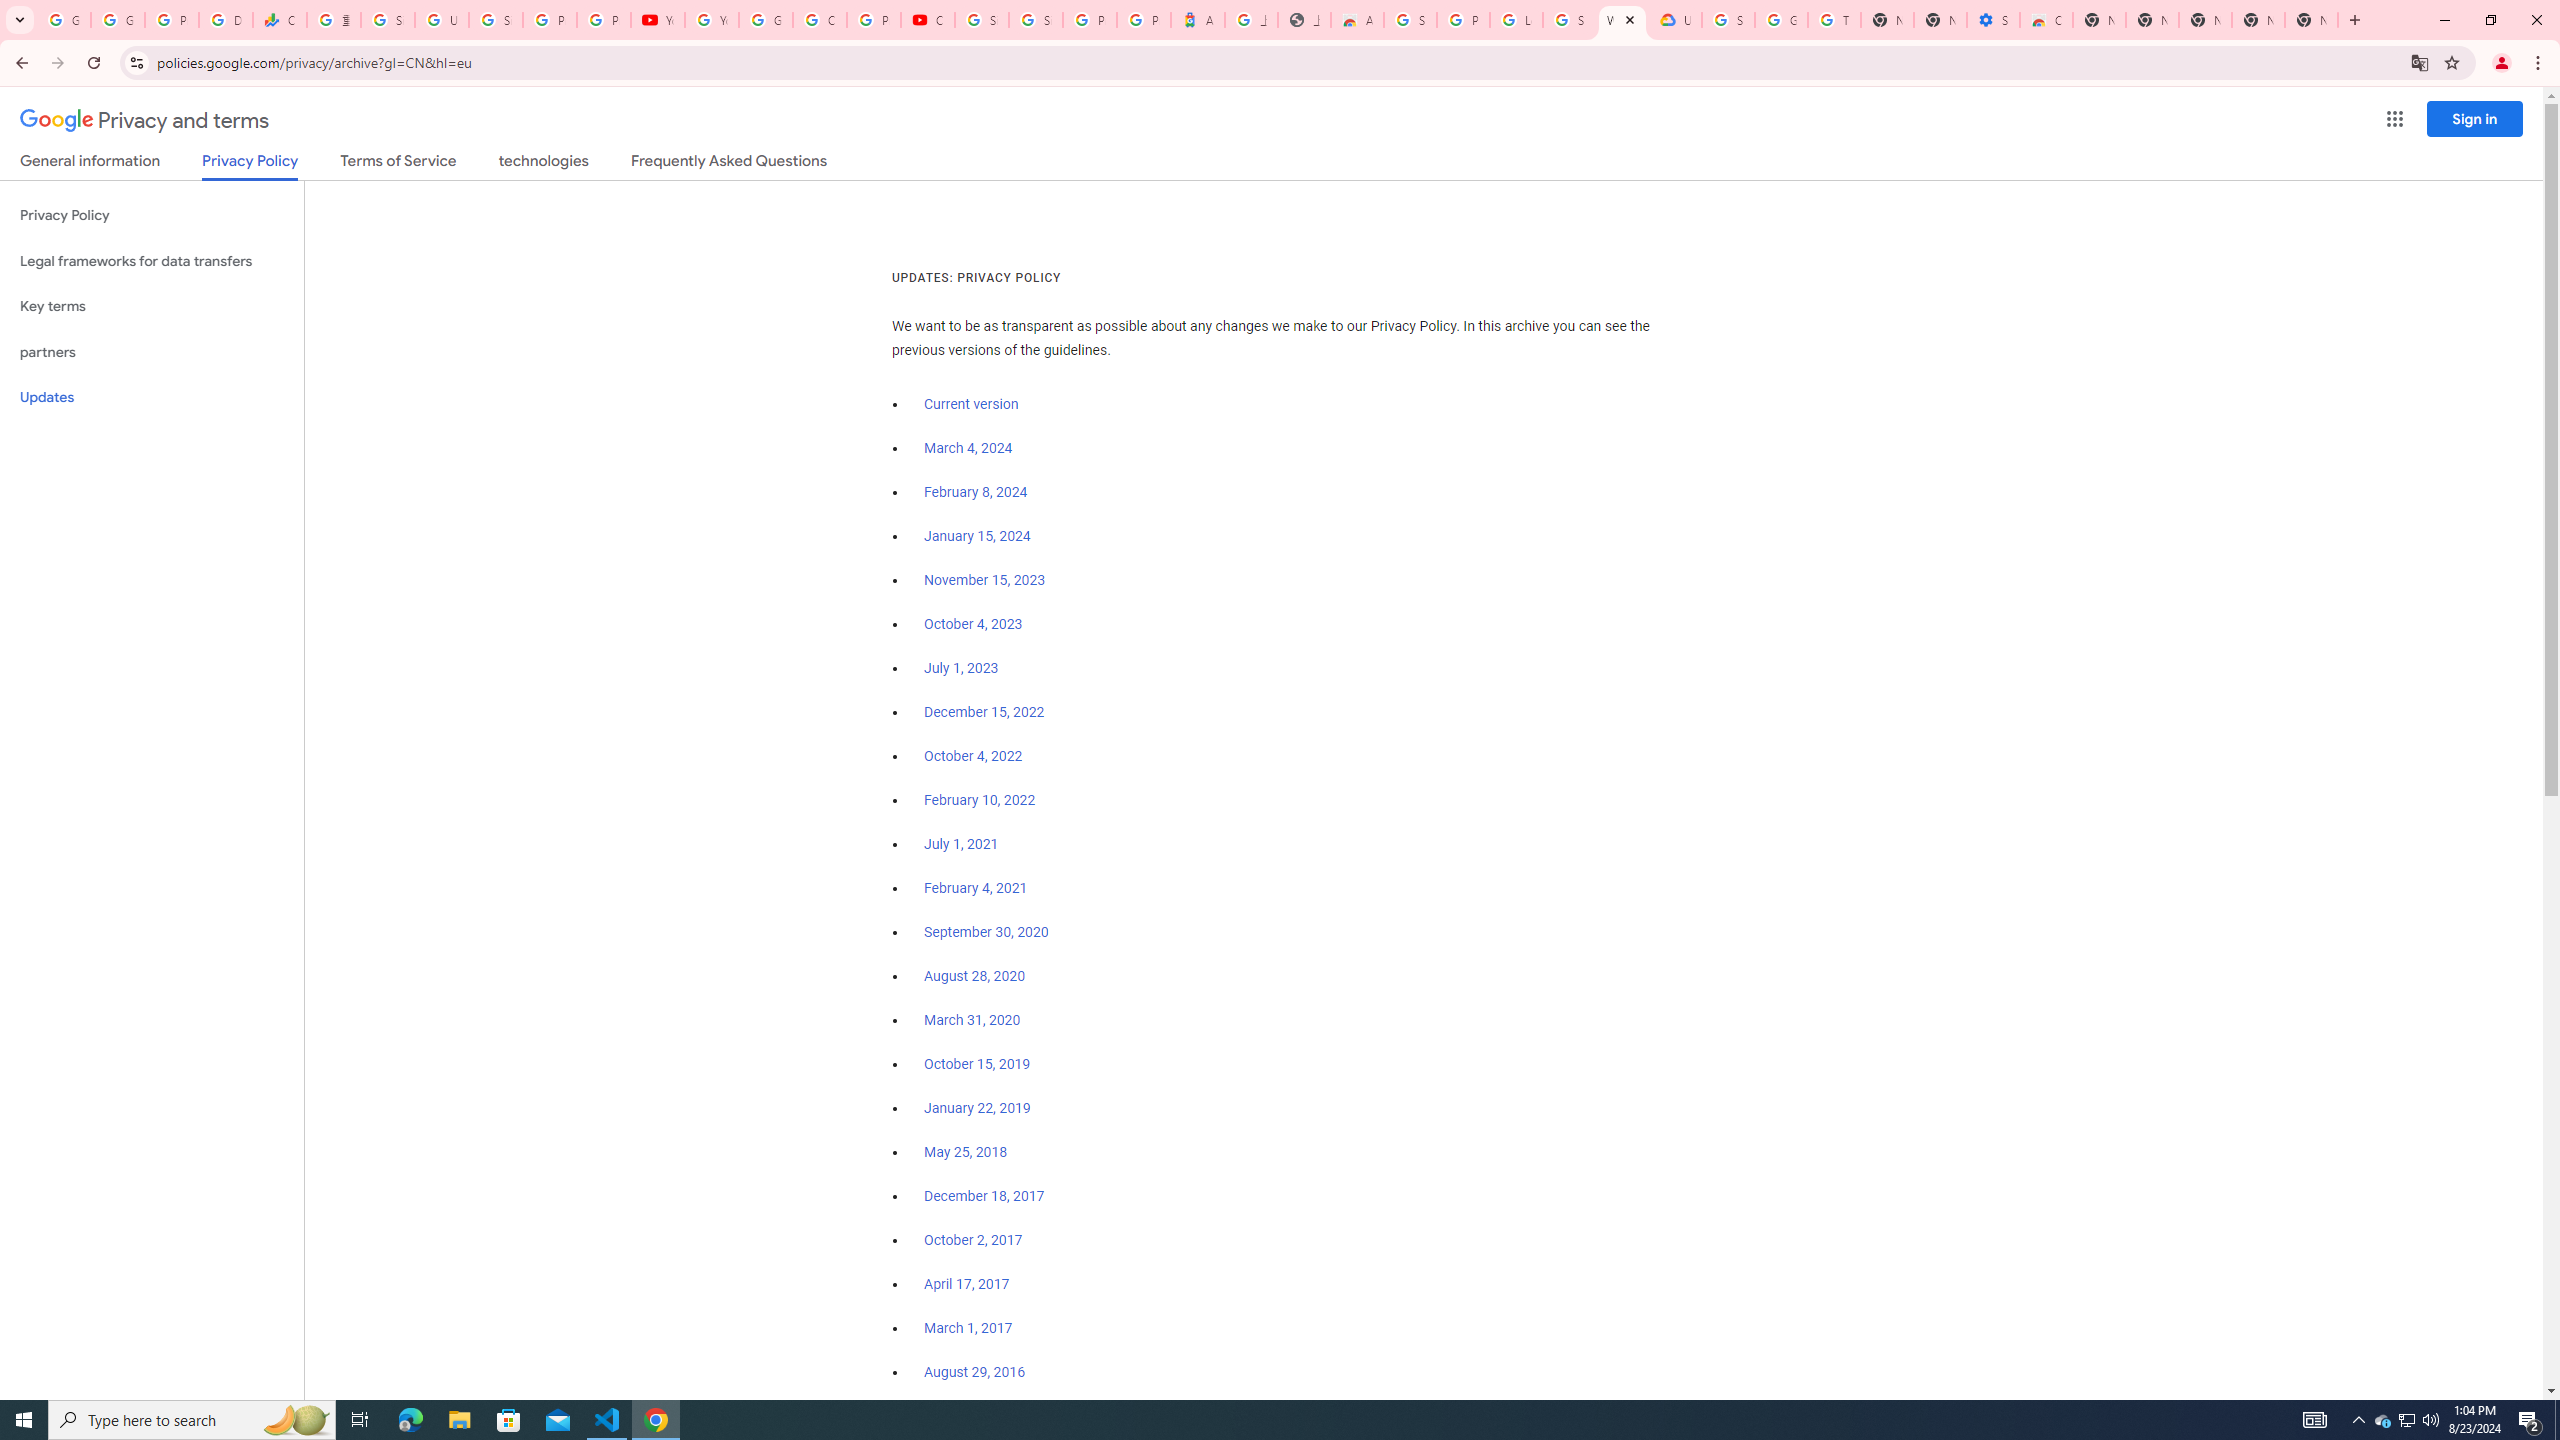  What do you see at coordinates (968, 448) in the screenshot?
I see `March 4, 2024` at bounding box center [968, 448].